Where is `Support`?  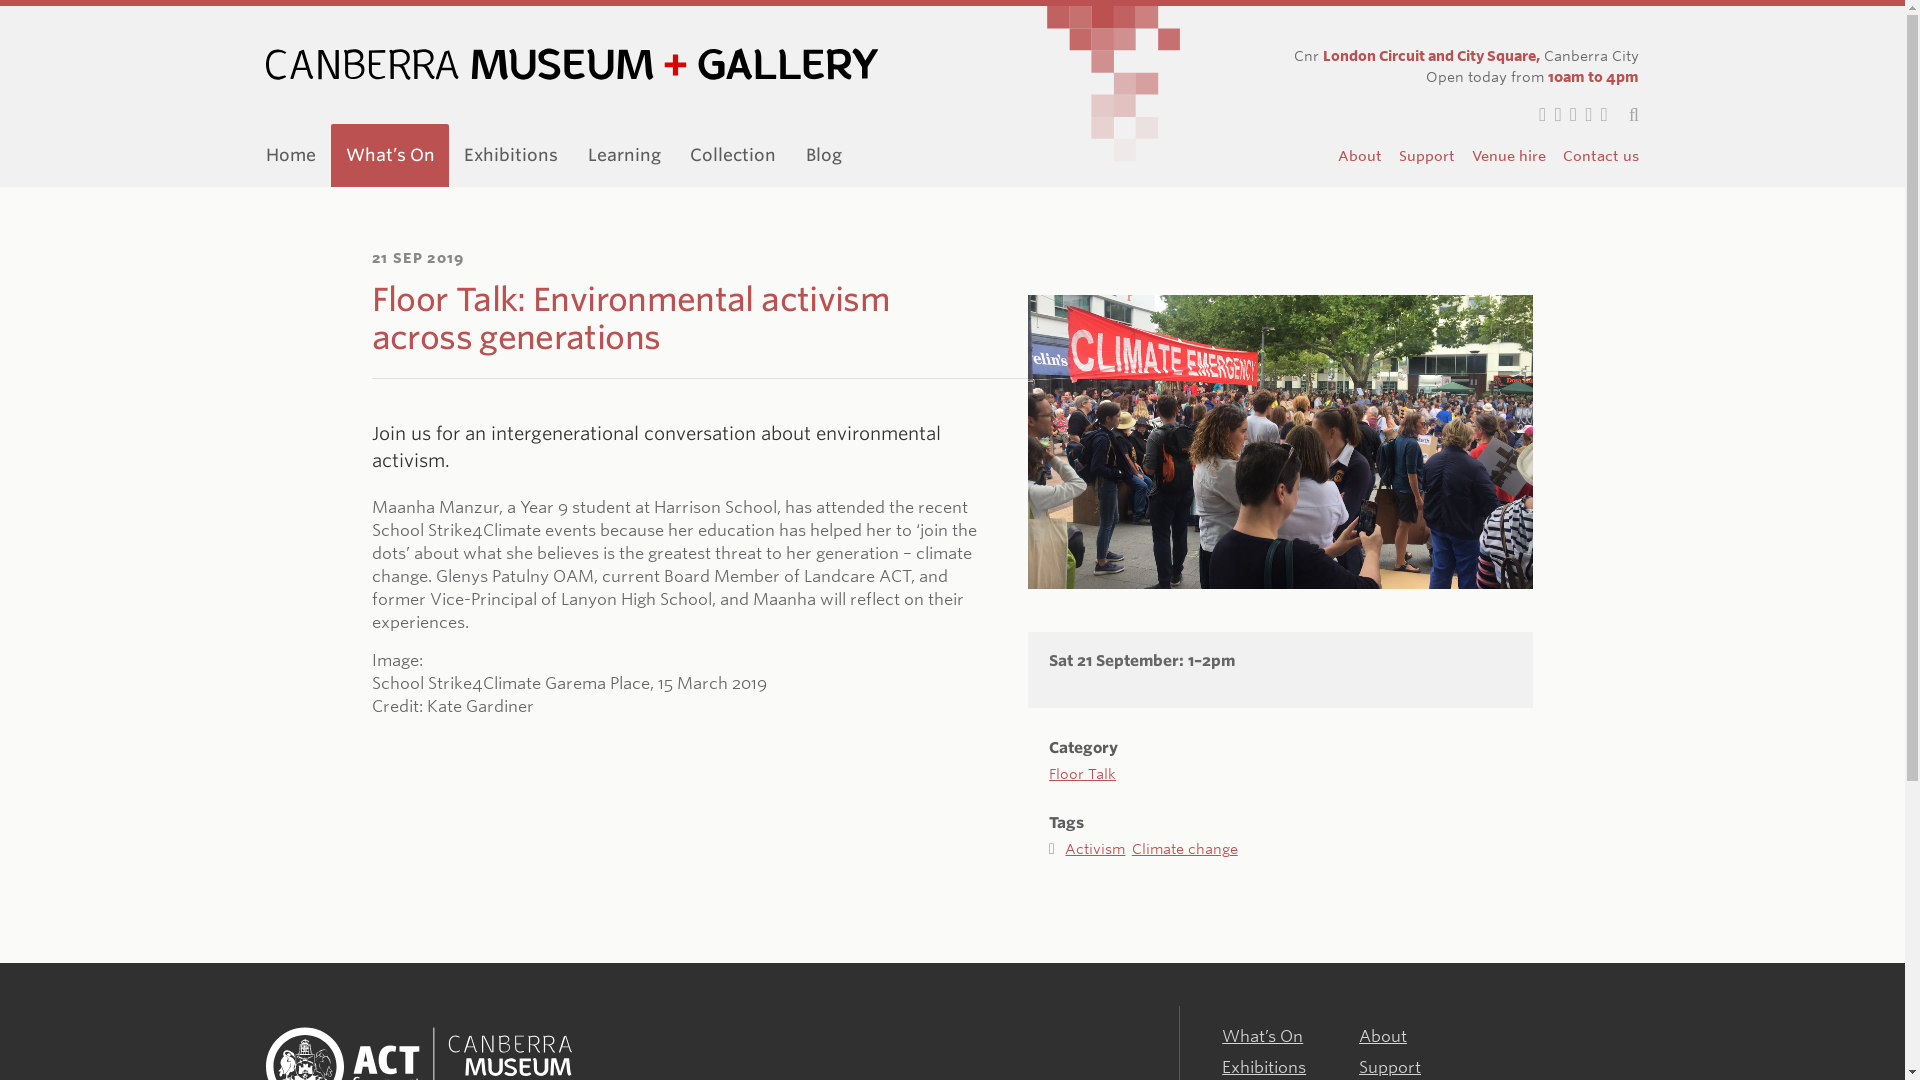 Support is located at coordinates (1426, 156).